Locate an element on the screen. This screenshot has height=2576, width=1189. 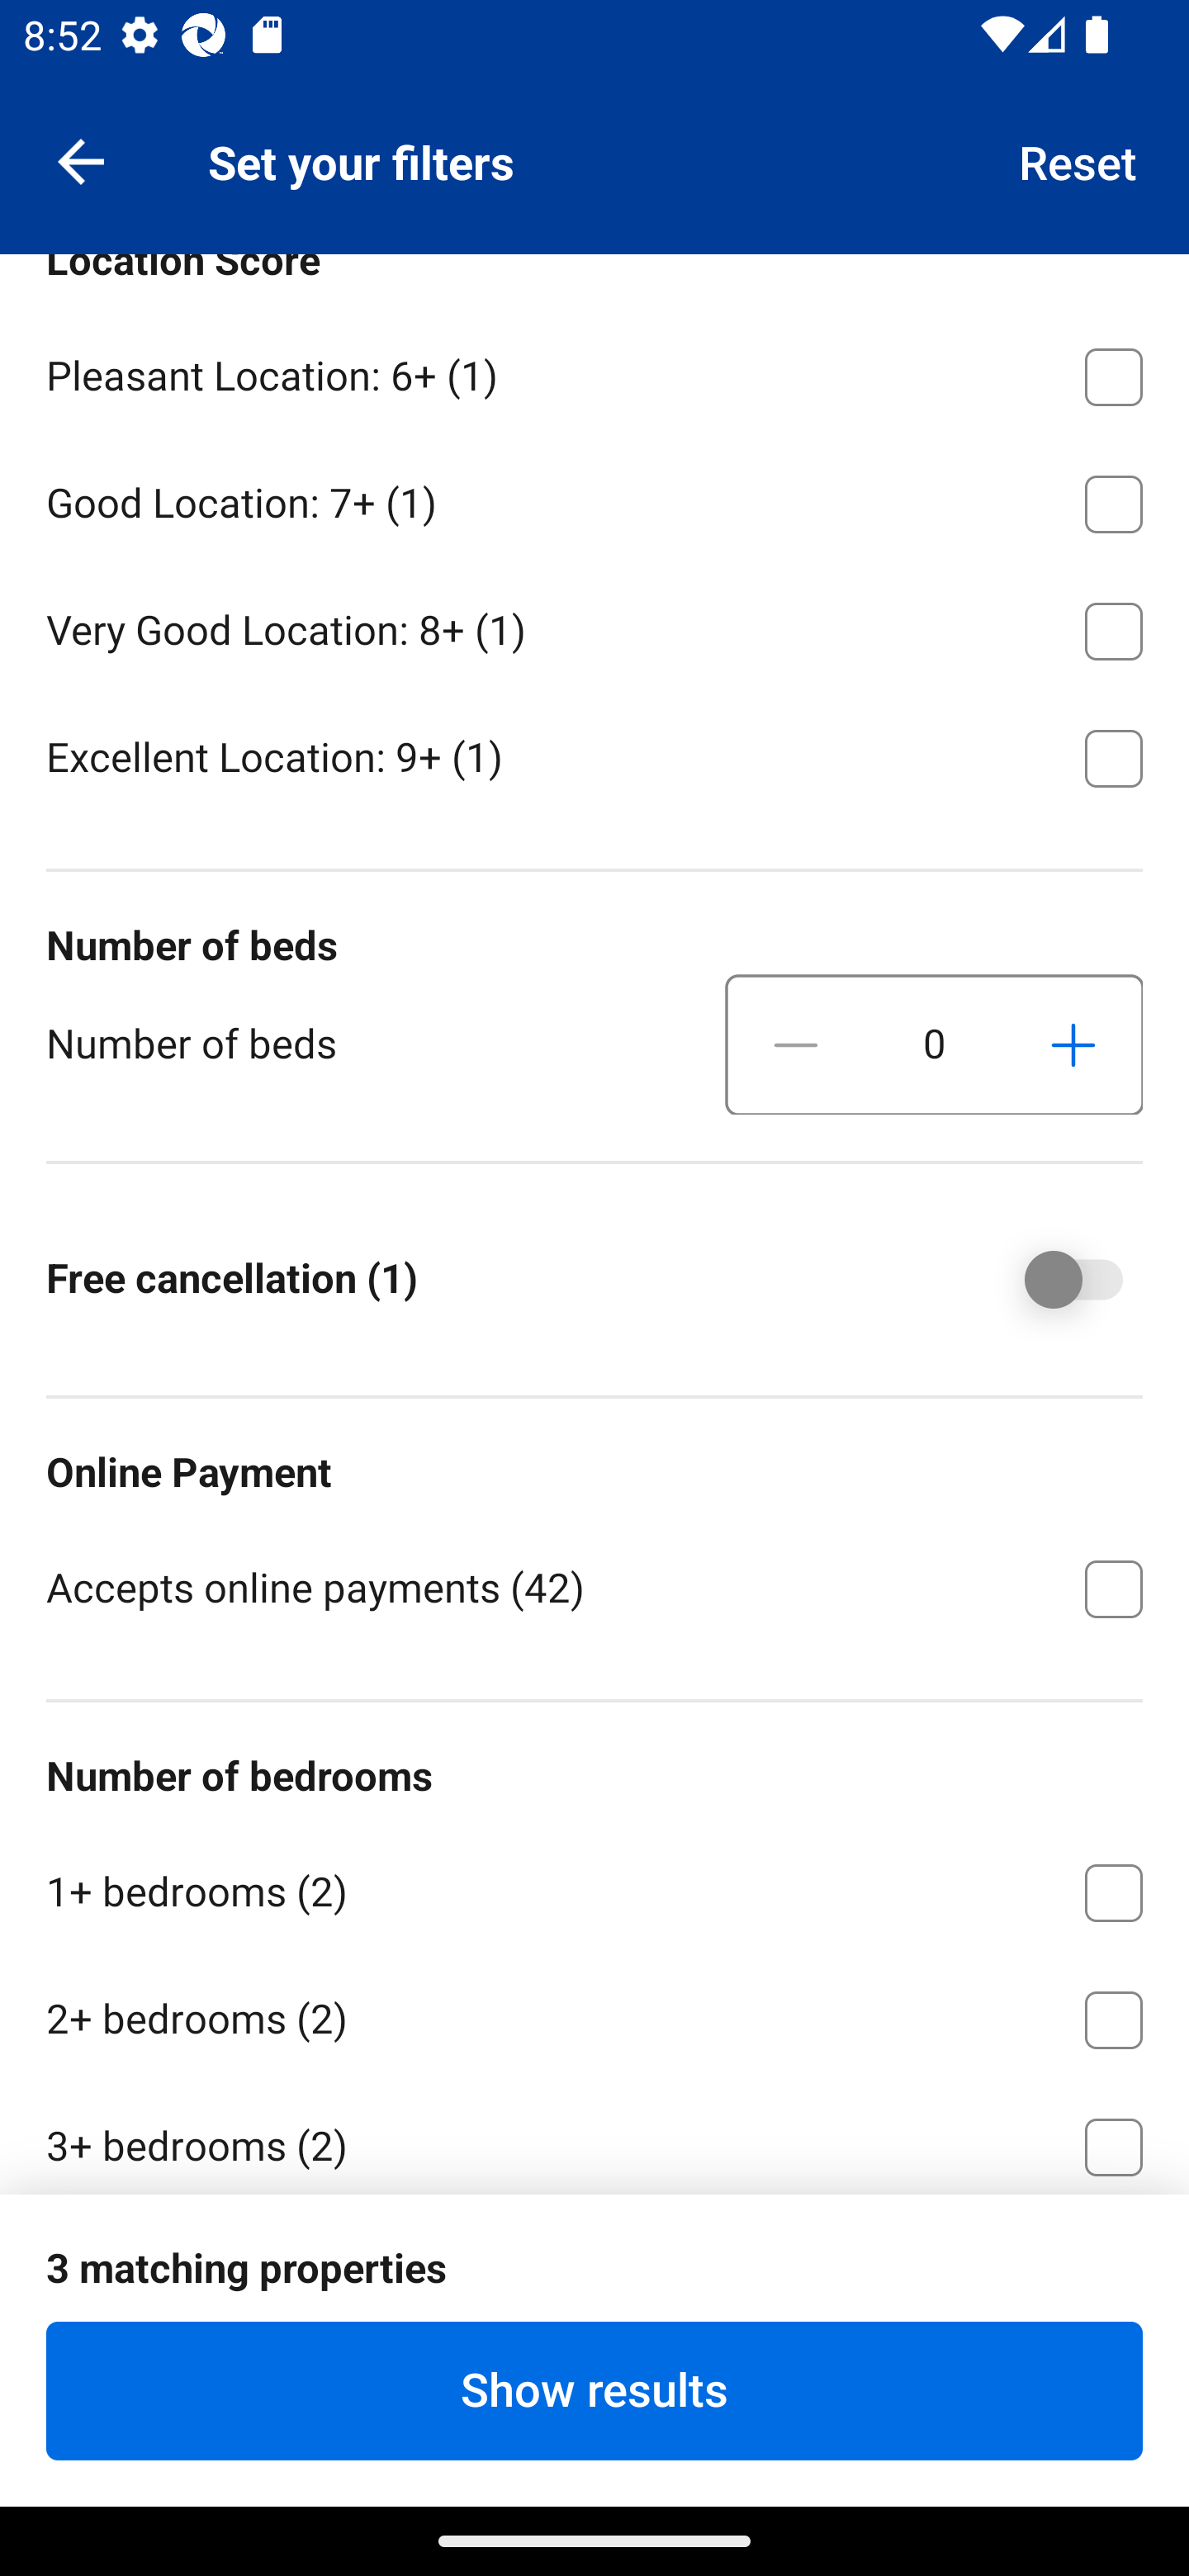
Navigate up is located at coordinates (81, 160).